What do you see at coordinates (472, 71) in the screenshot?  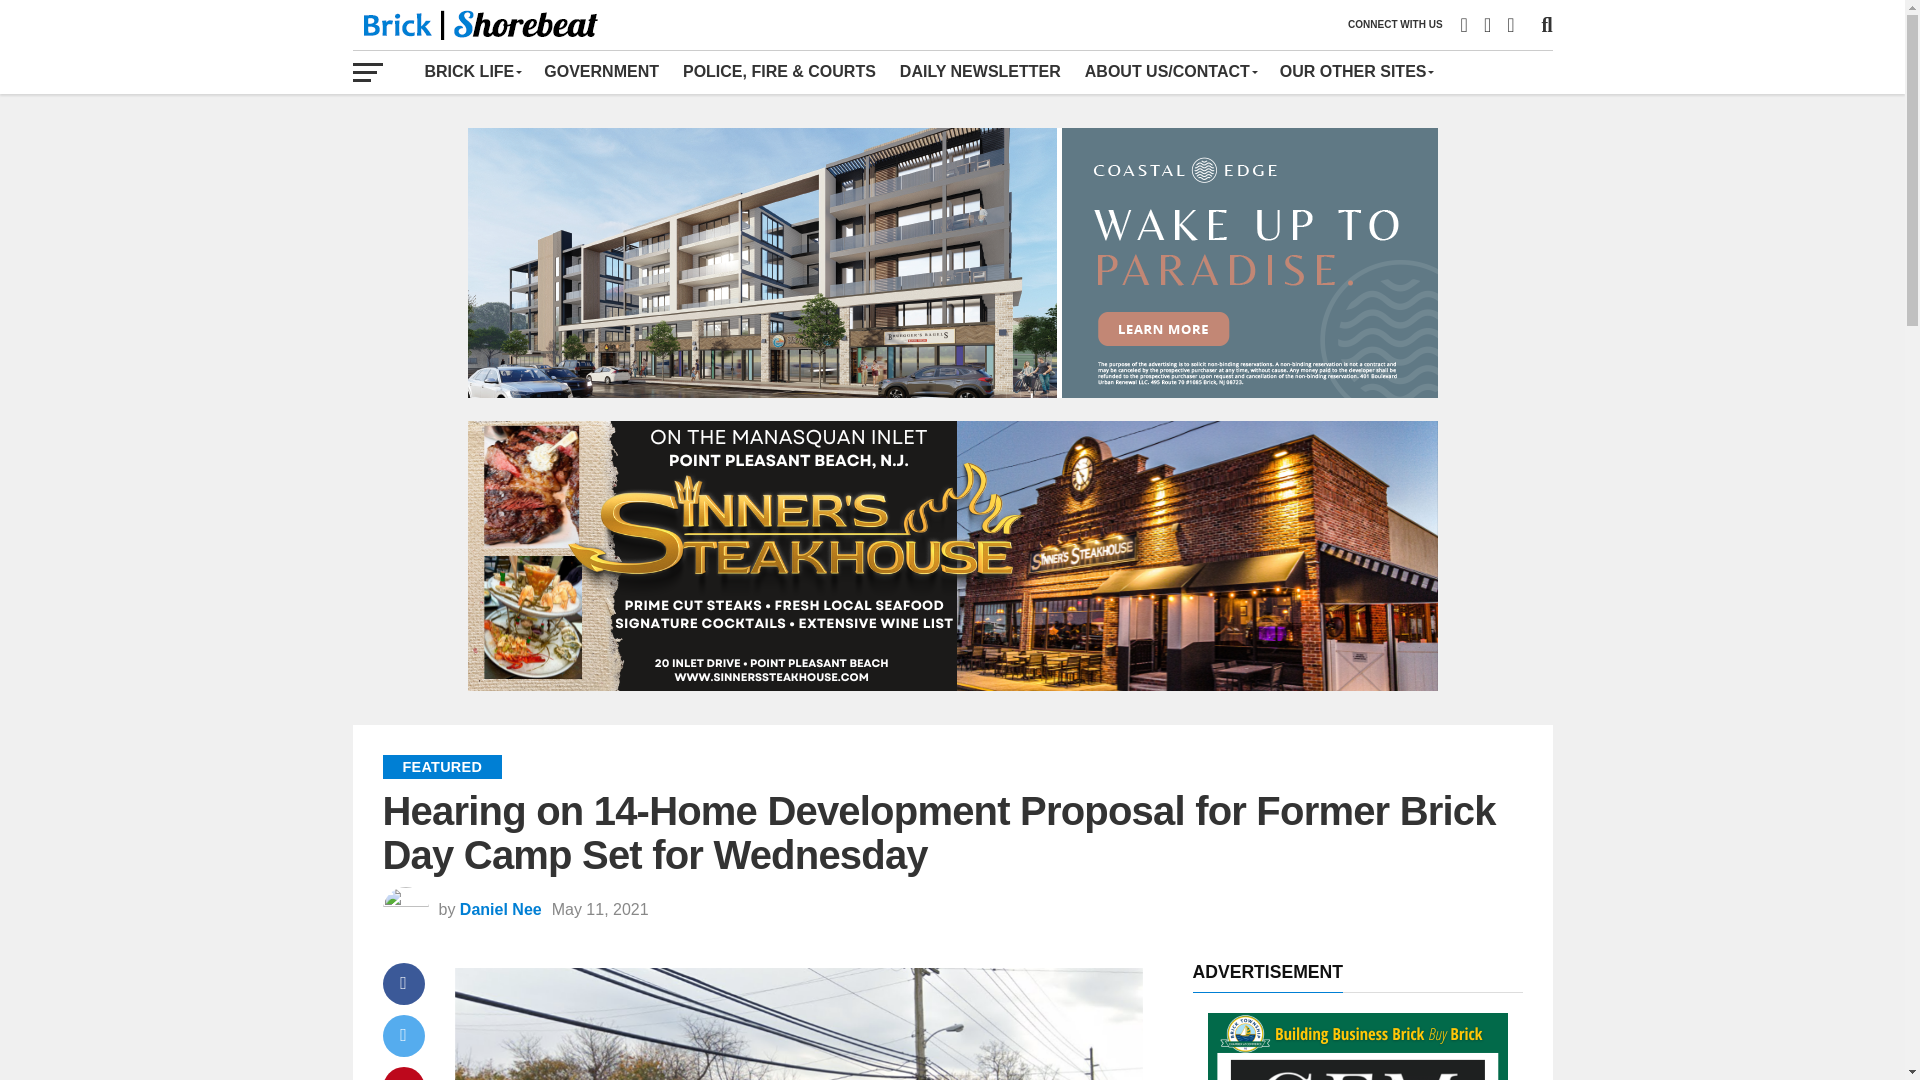 I see `BRICK LIFE` at bounding box center [472, 71].